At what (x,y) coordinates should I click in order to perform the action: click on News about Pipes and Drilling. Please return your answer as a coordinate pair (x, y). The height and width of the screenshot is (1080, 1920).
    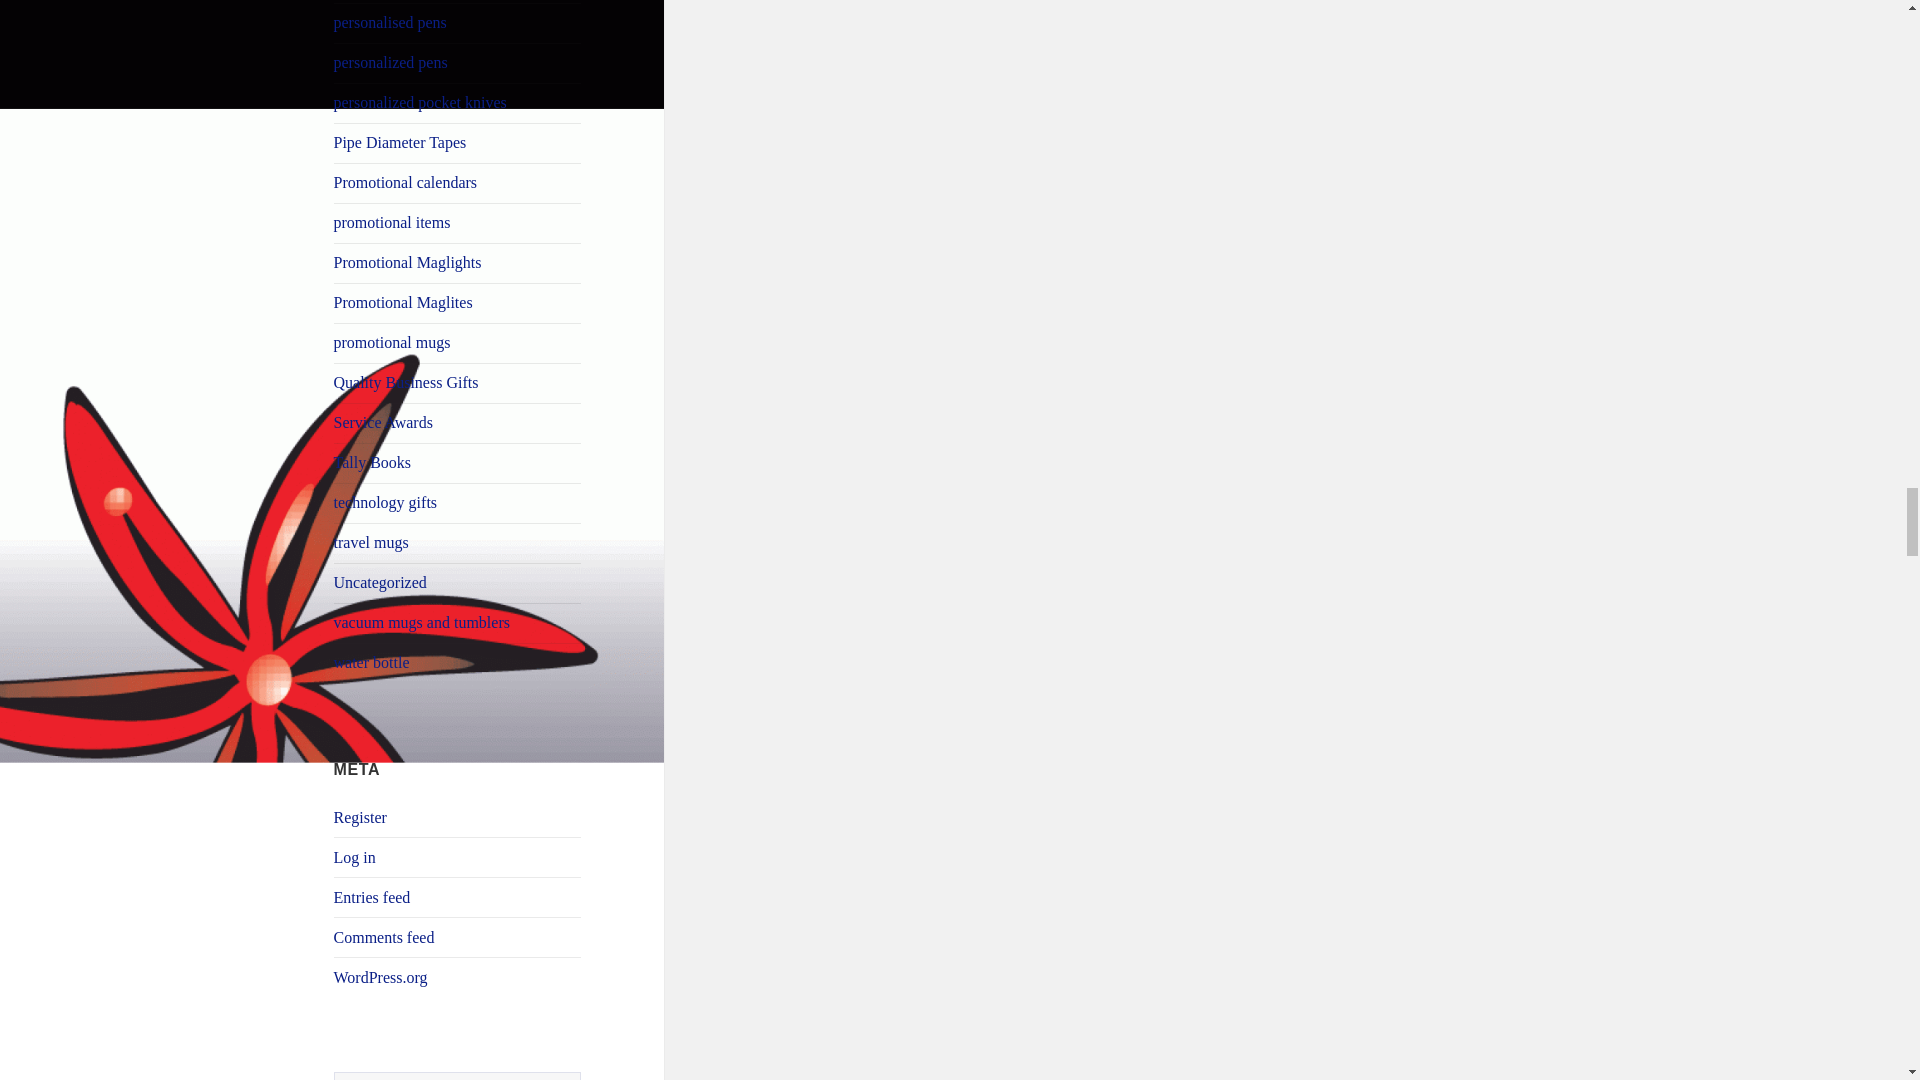
    Looking at the image, I should click on (400, 142).